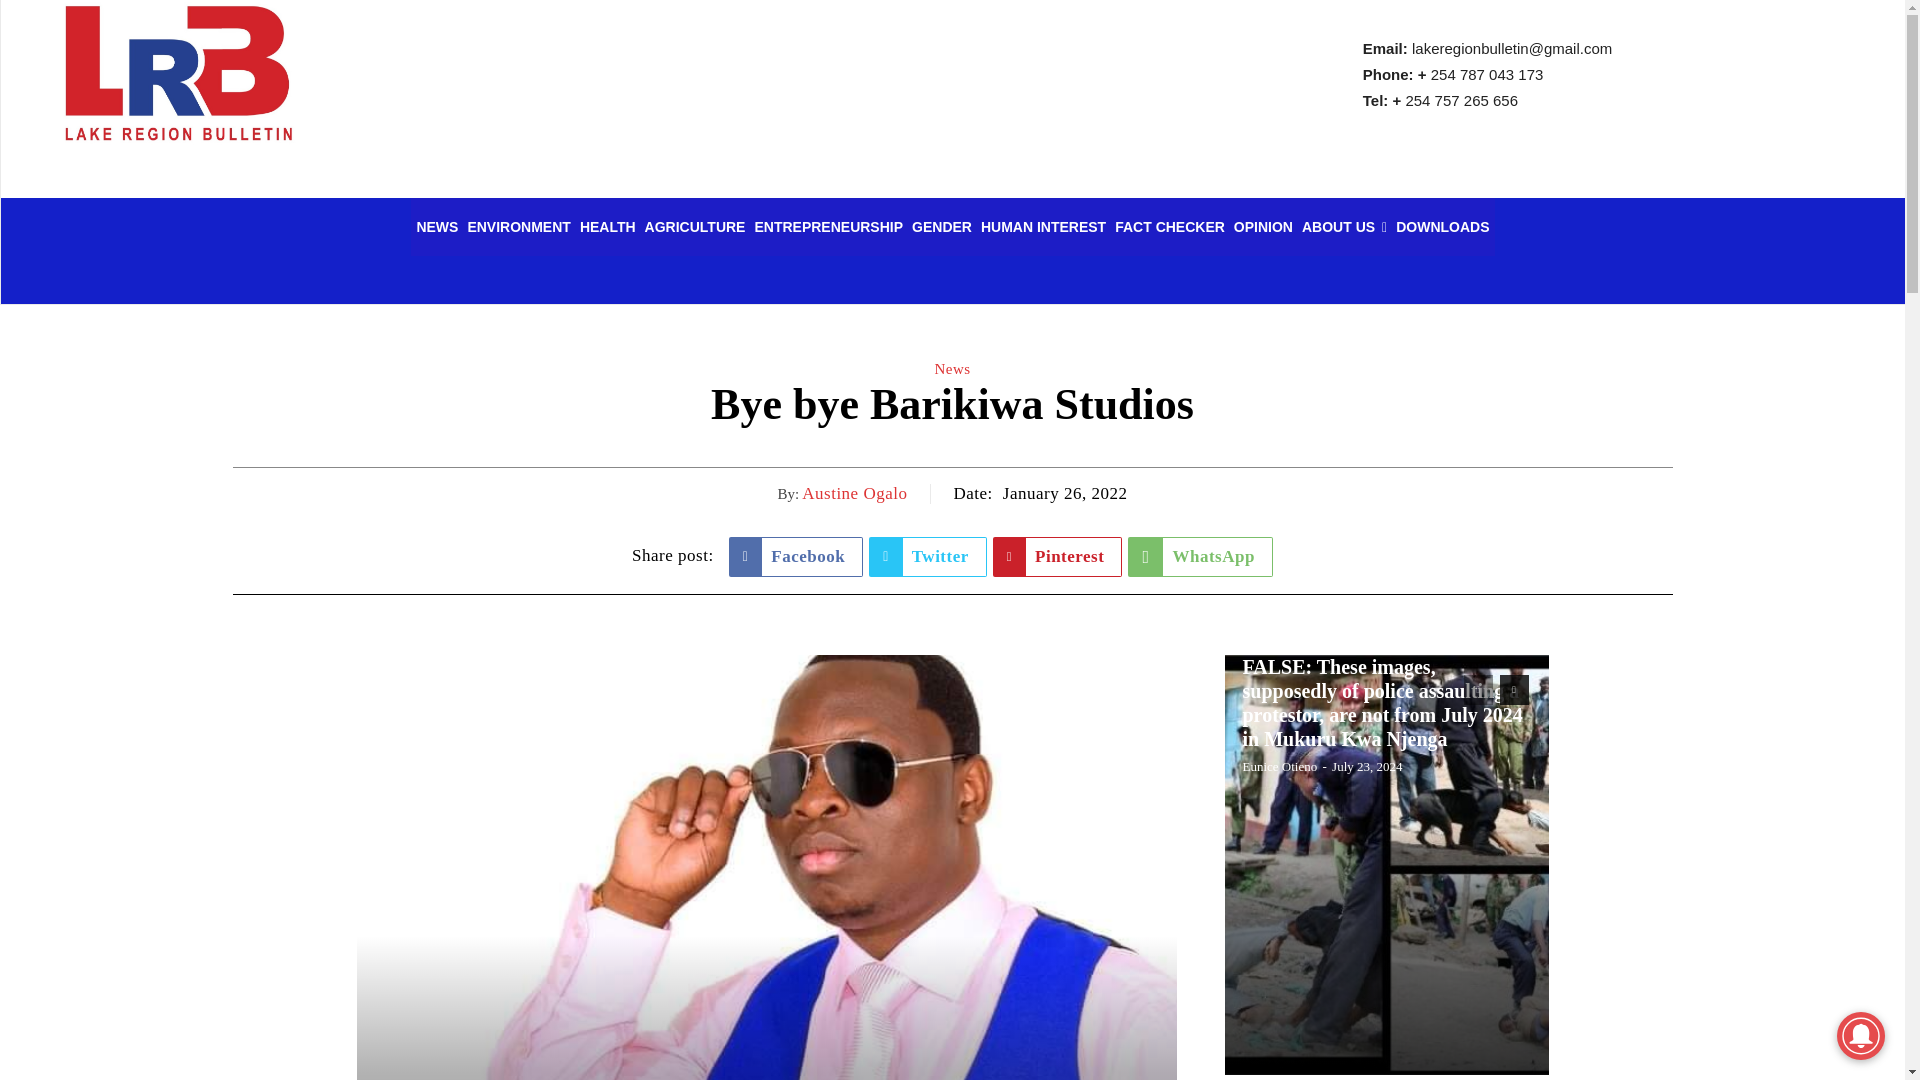  I want to click on FACT CHECKER, so click(1170, 226).